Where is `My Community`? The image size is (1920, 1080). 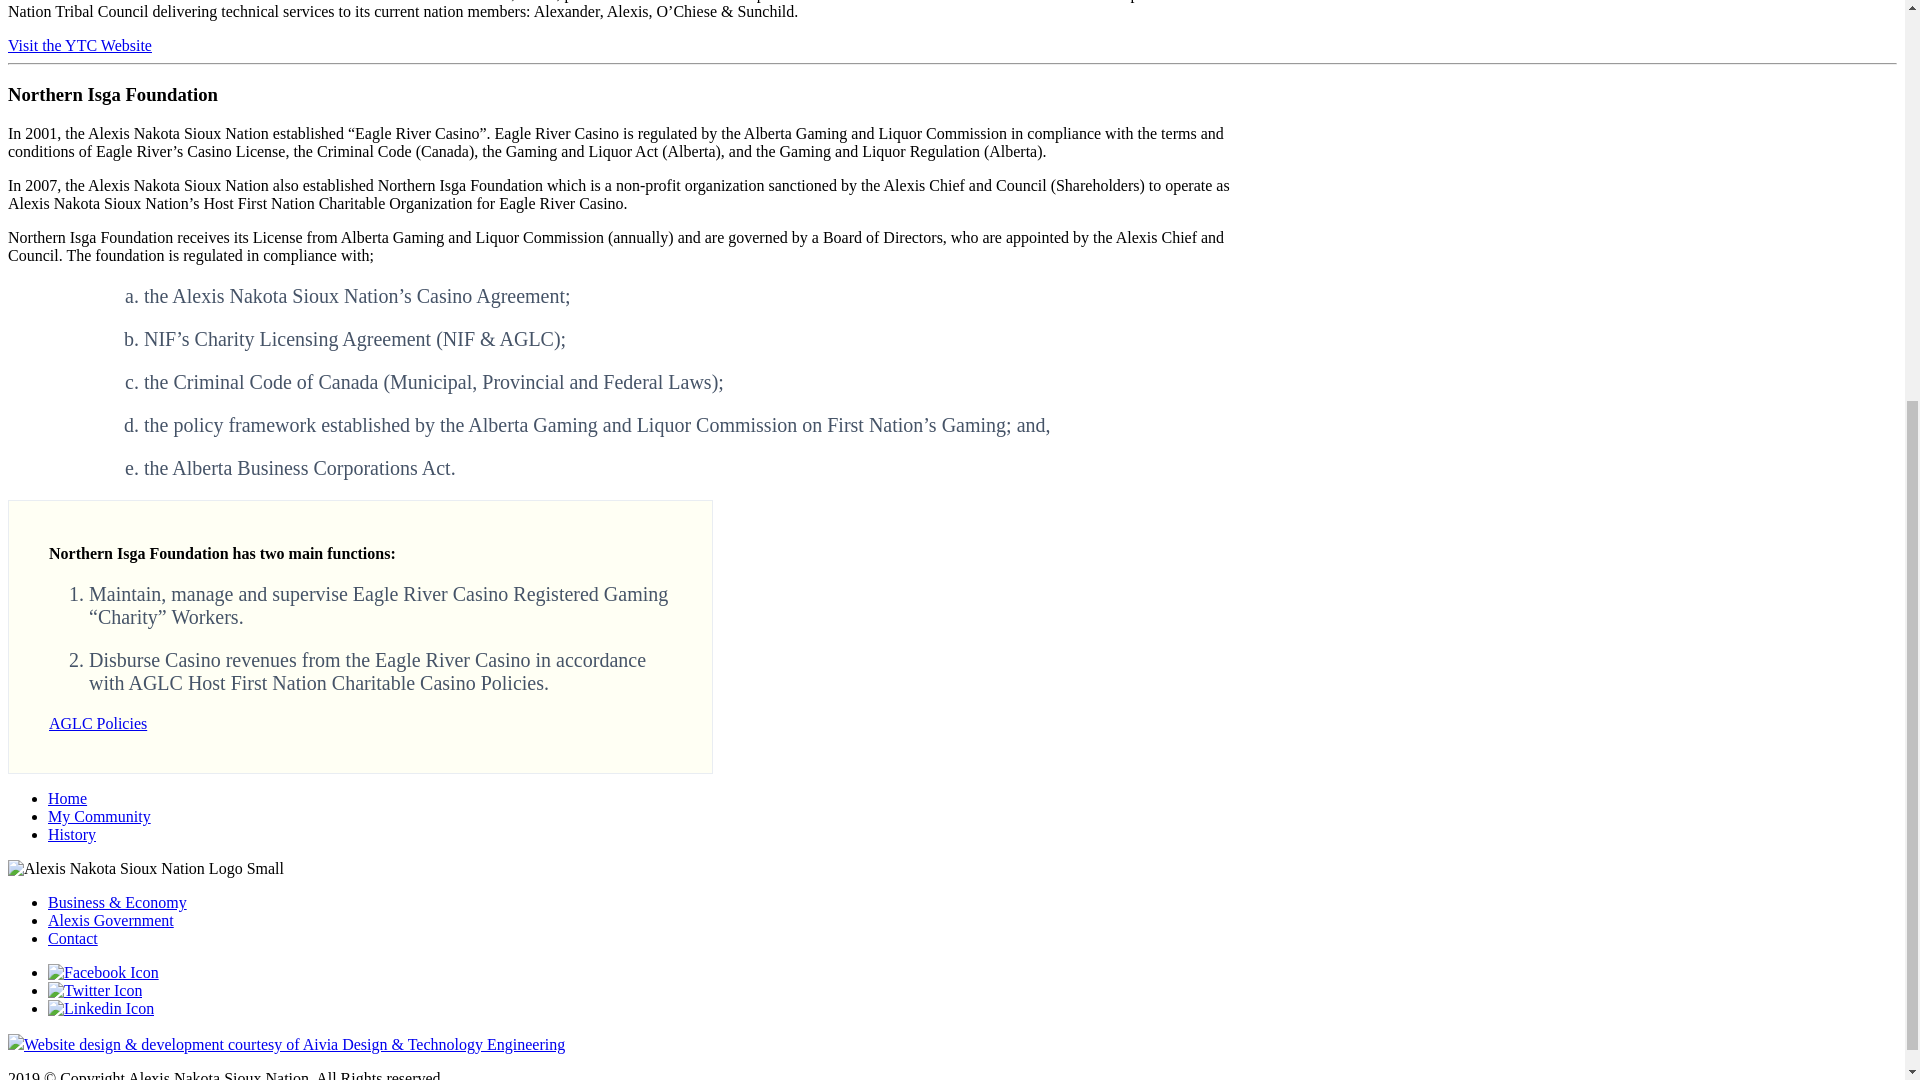
My Community is located at coordinates (100, 816).